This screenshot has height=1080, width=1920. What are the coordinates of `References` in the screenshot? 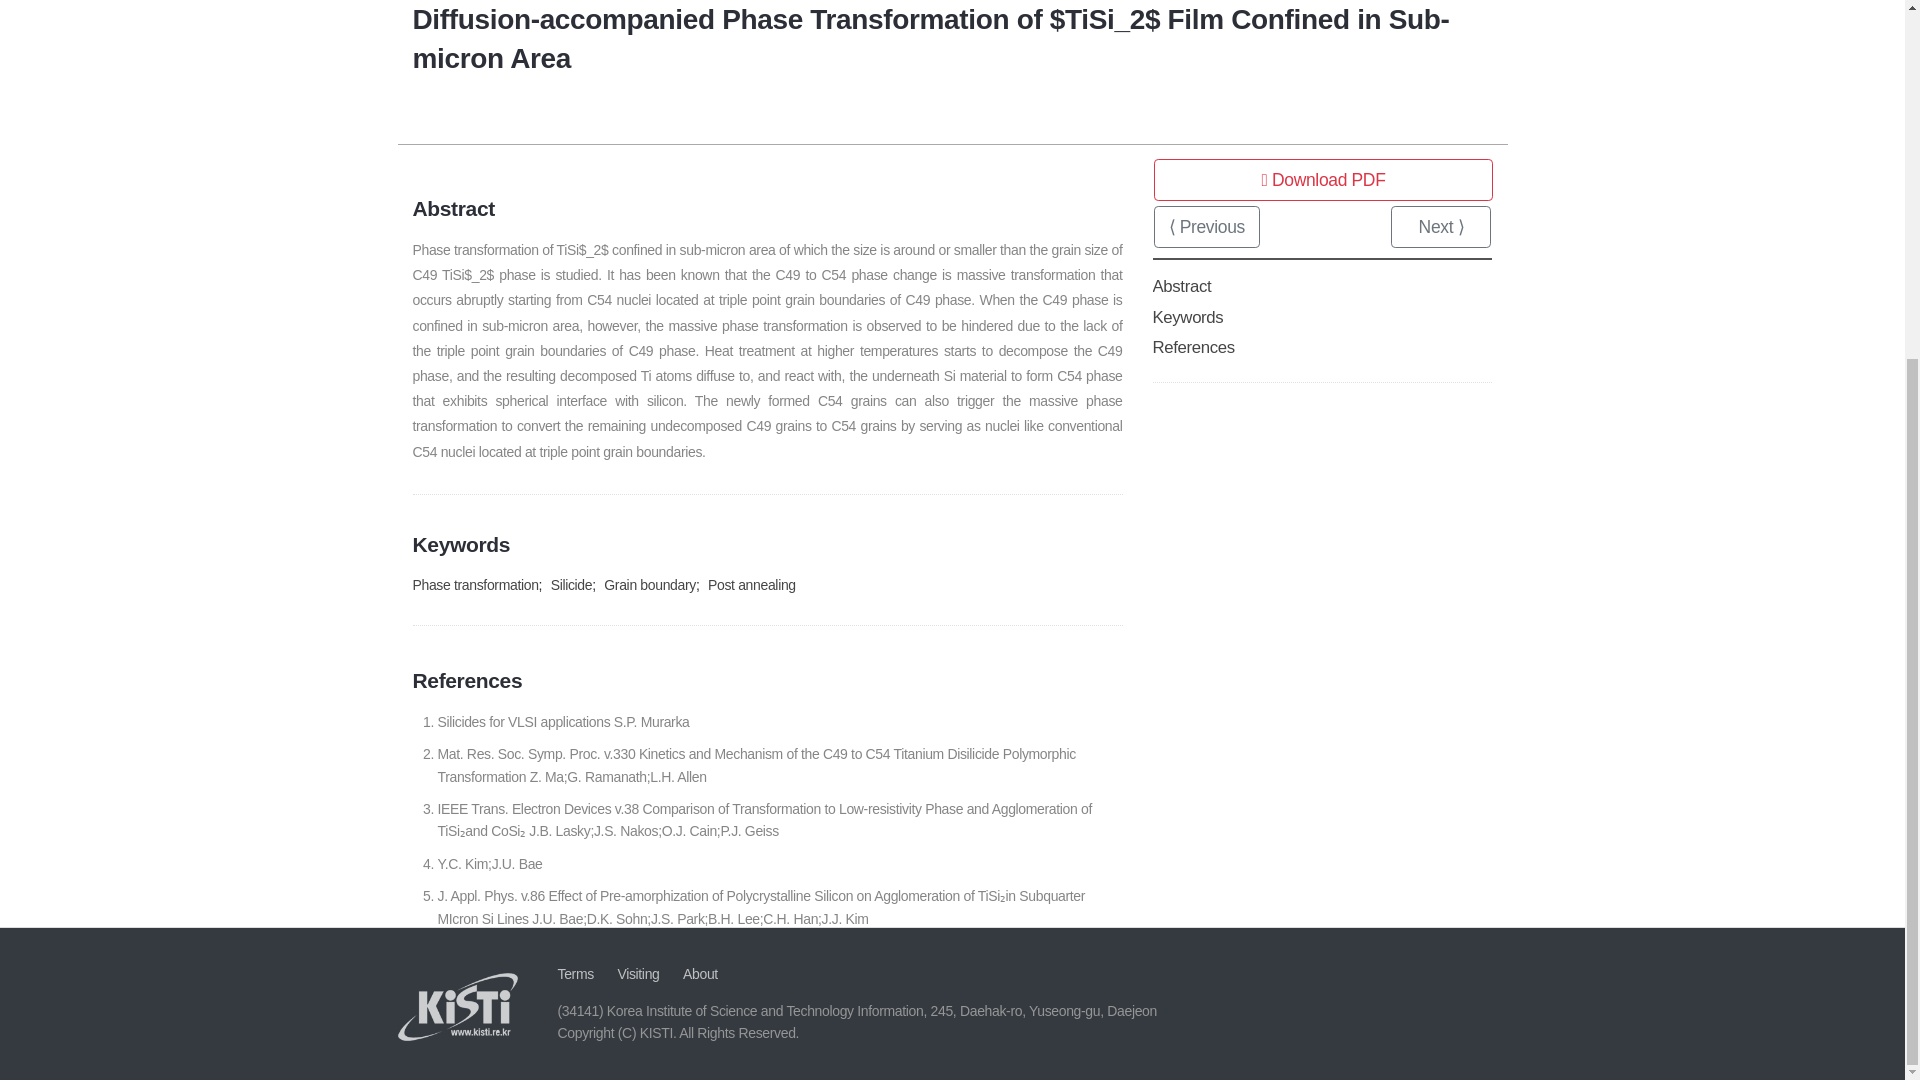 It's located at (1193, 348).